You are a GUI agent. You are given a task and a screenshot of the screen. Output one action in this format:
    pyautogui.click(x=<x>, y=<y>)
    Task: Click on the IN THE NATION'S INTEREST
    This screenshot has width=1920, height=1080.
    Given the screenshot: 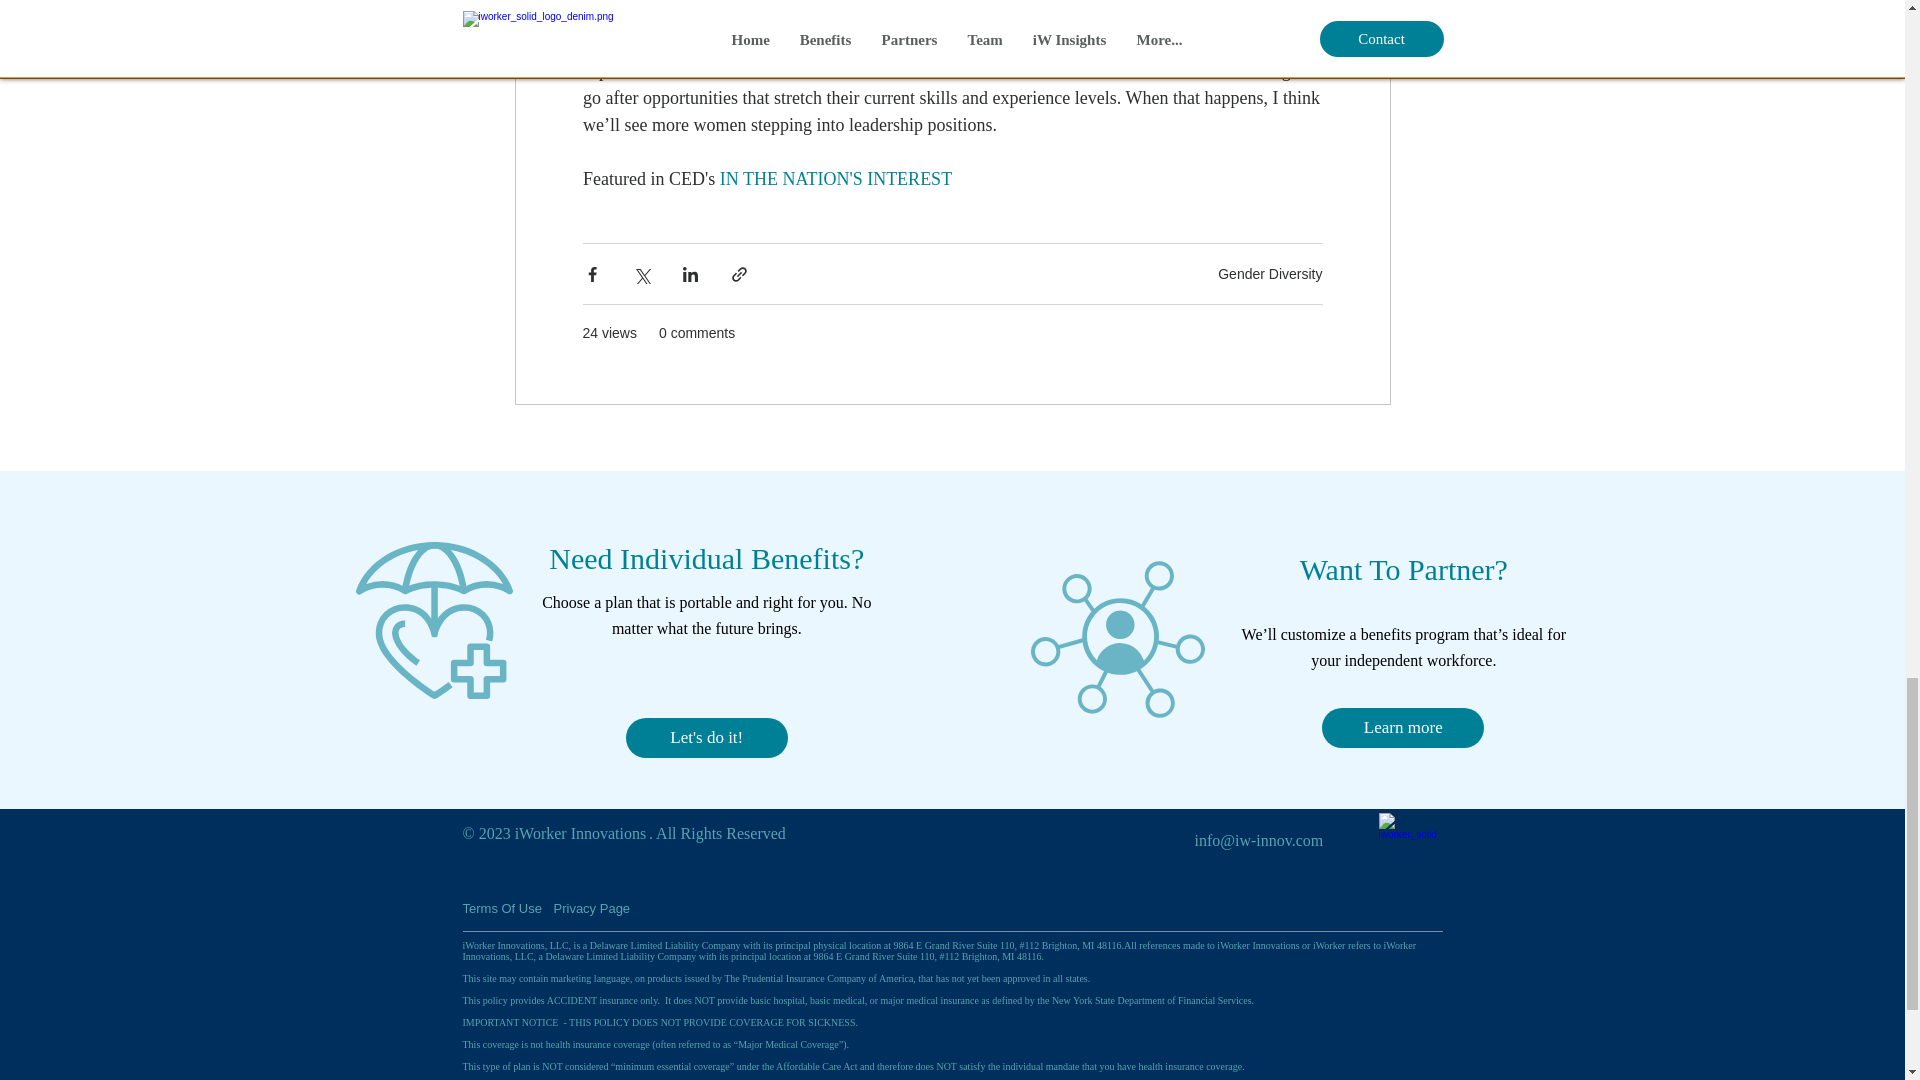 What is the action you would take?
    pyautogui.click(x=834, y=178)
    